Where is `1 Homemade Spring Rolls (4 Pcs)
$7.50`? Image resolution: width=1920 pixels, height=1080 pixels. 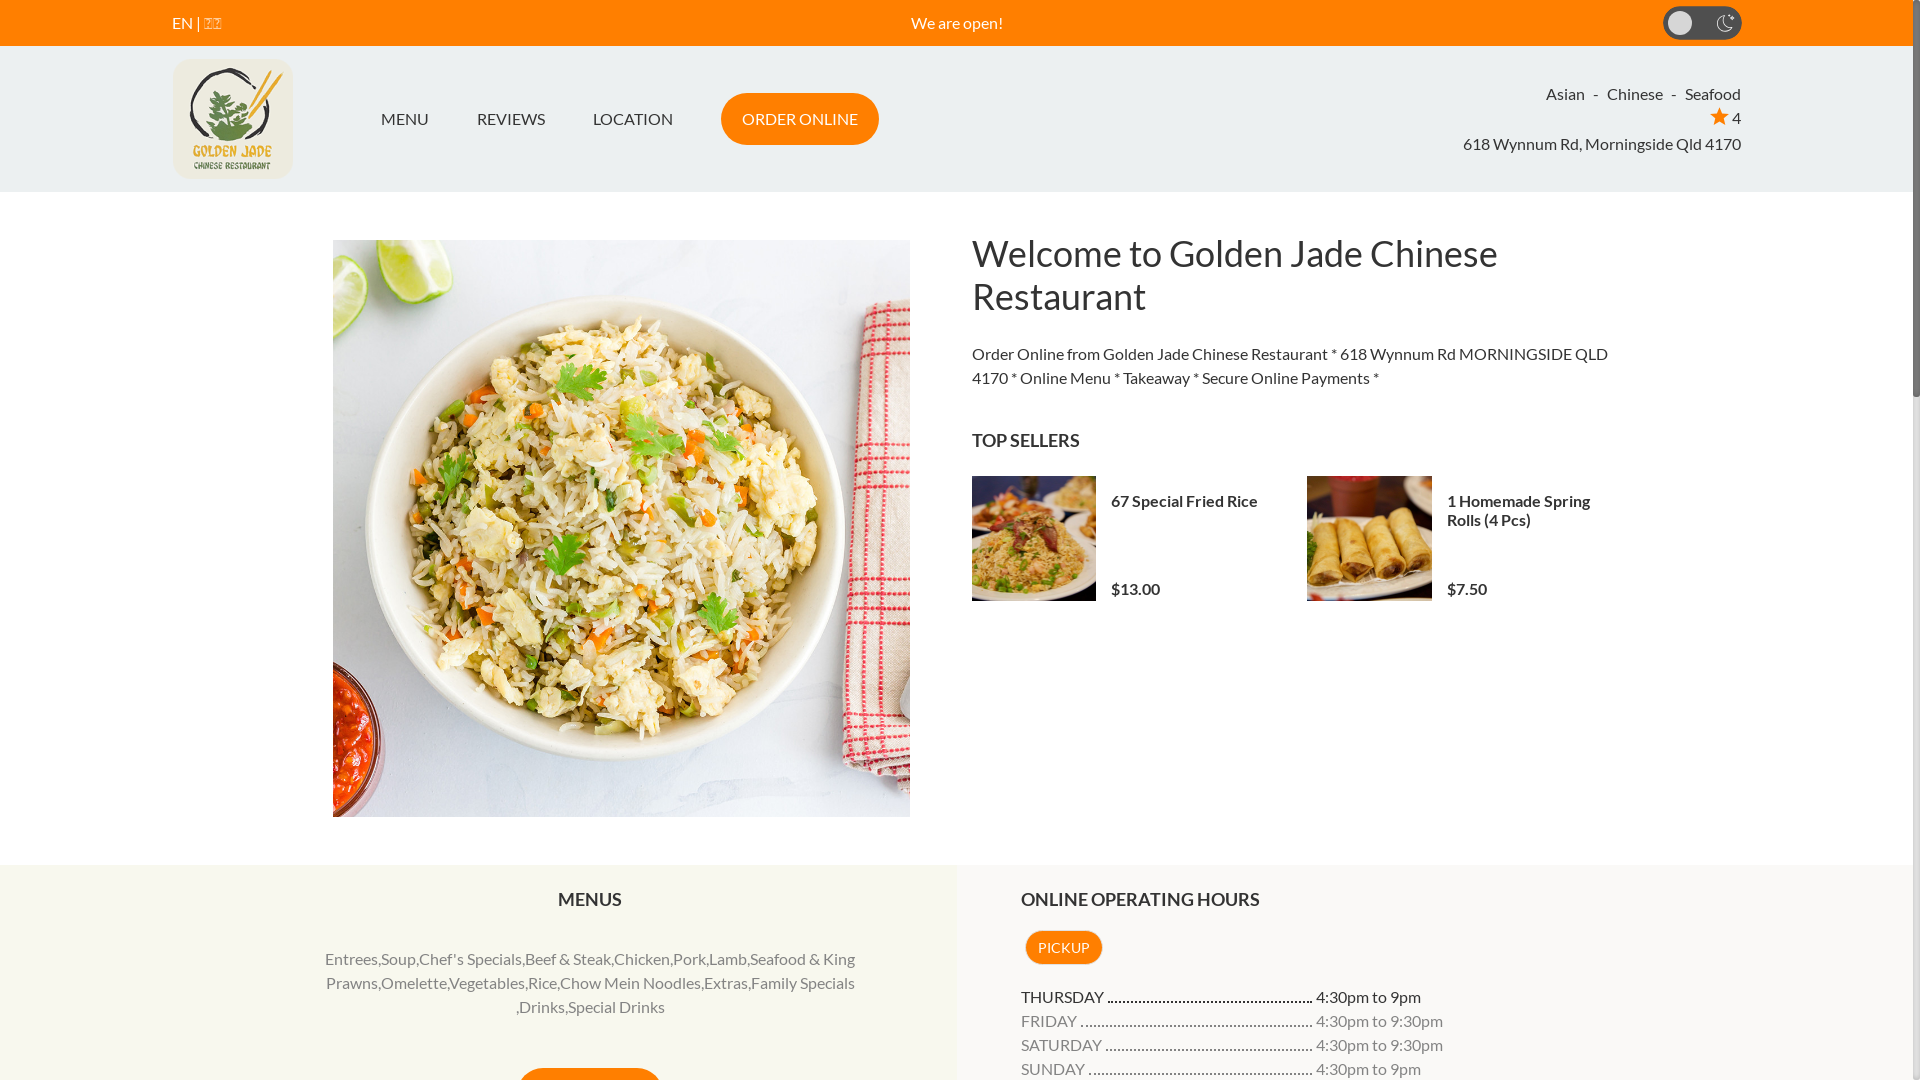 1 Homemade Spring Rolls (4 Pcs)
$7.50 is located at coordinates (1460, 538).